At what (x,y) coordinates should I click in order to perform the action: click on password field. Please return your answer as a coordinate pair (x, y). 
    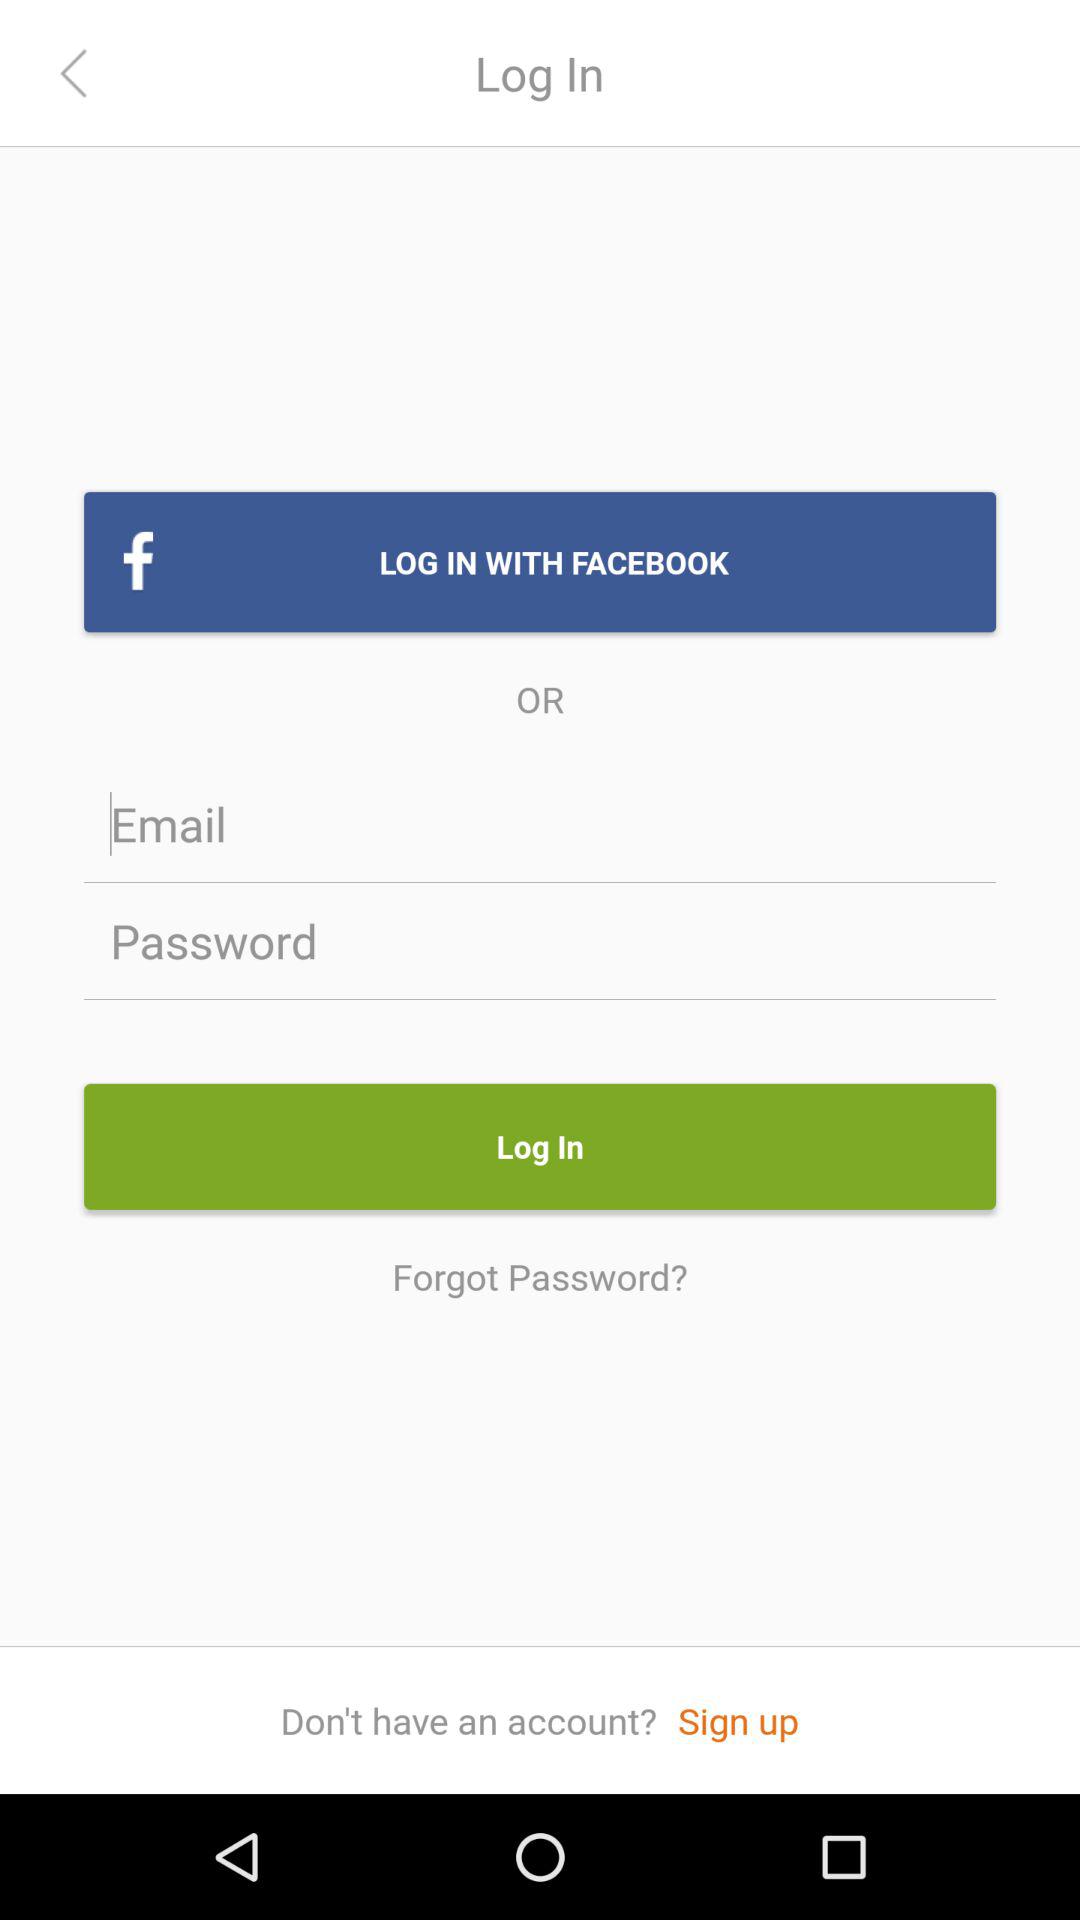
    Looking at the image, I should click on (540, 940).